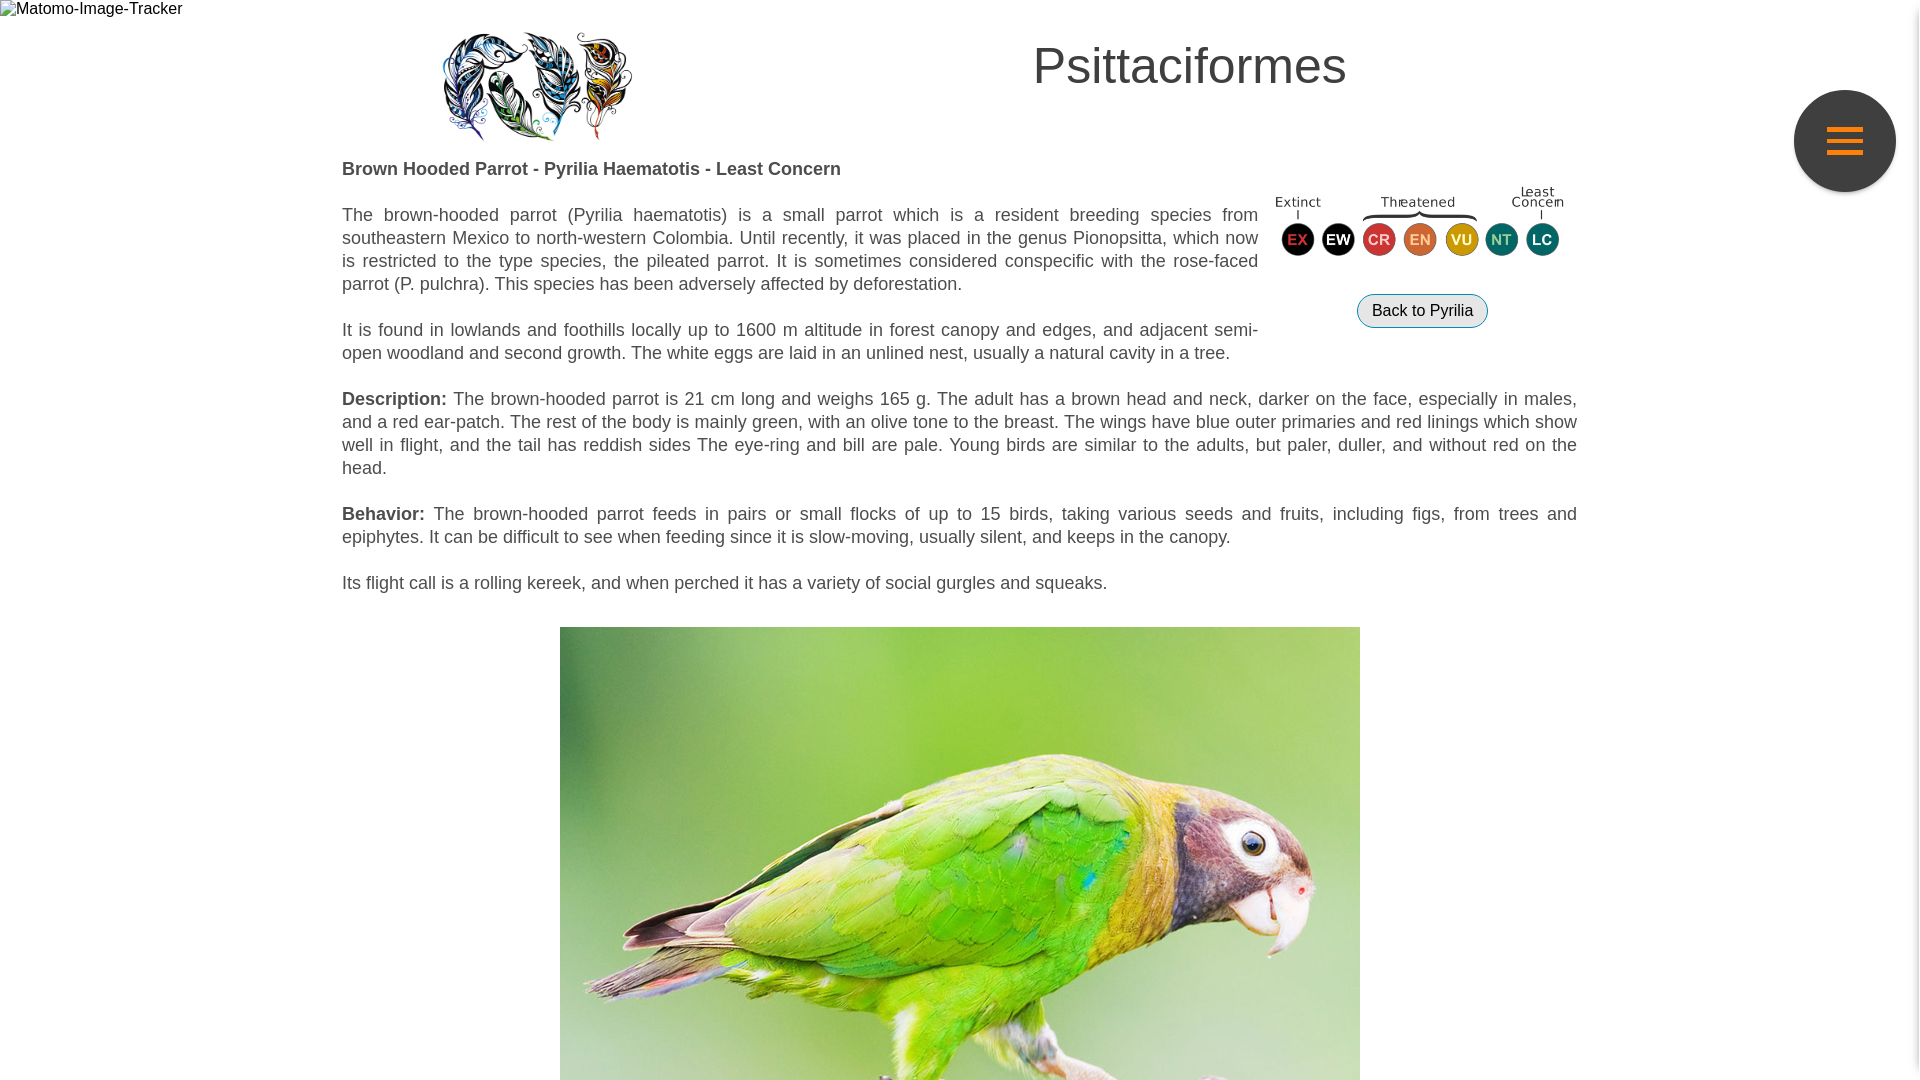 This screenshot has height=1080, width=1920. Describe the element at coordinates (1422, 310) in the screenshot. I see `Pyrilia` at that location.